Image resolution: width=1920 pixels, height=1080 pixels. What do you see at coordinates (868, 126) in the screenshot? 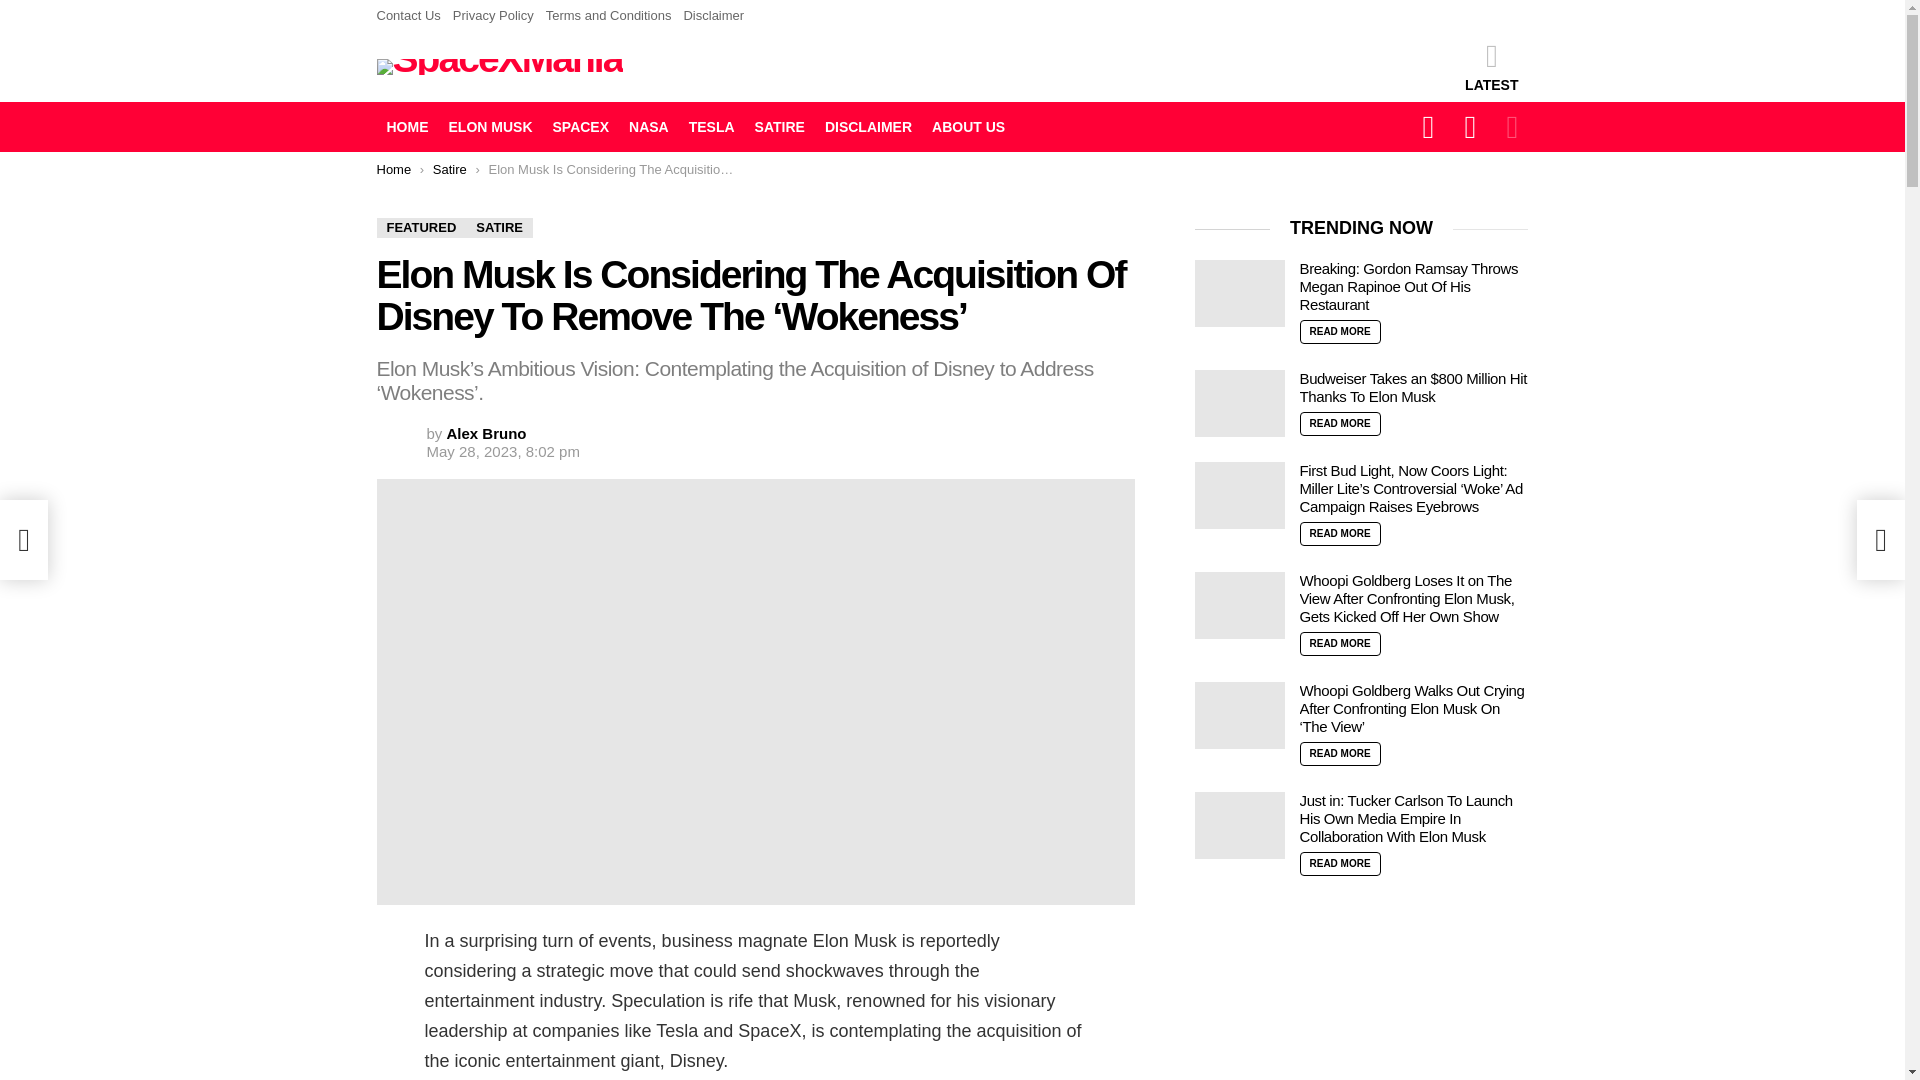
I see `DISCLAIMER` at bounding box center [868, 126].